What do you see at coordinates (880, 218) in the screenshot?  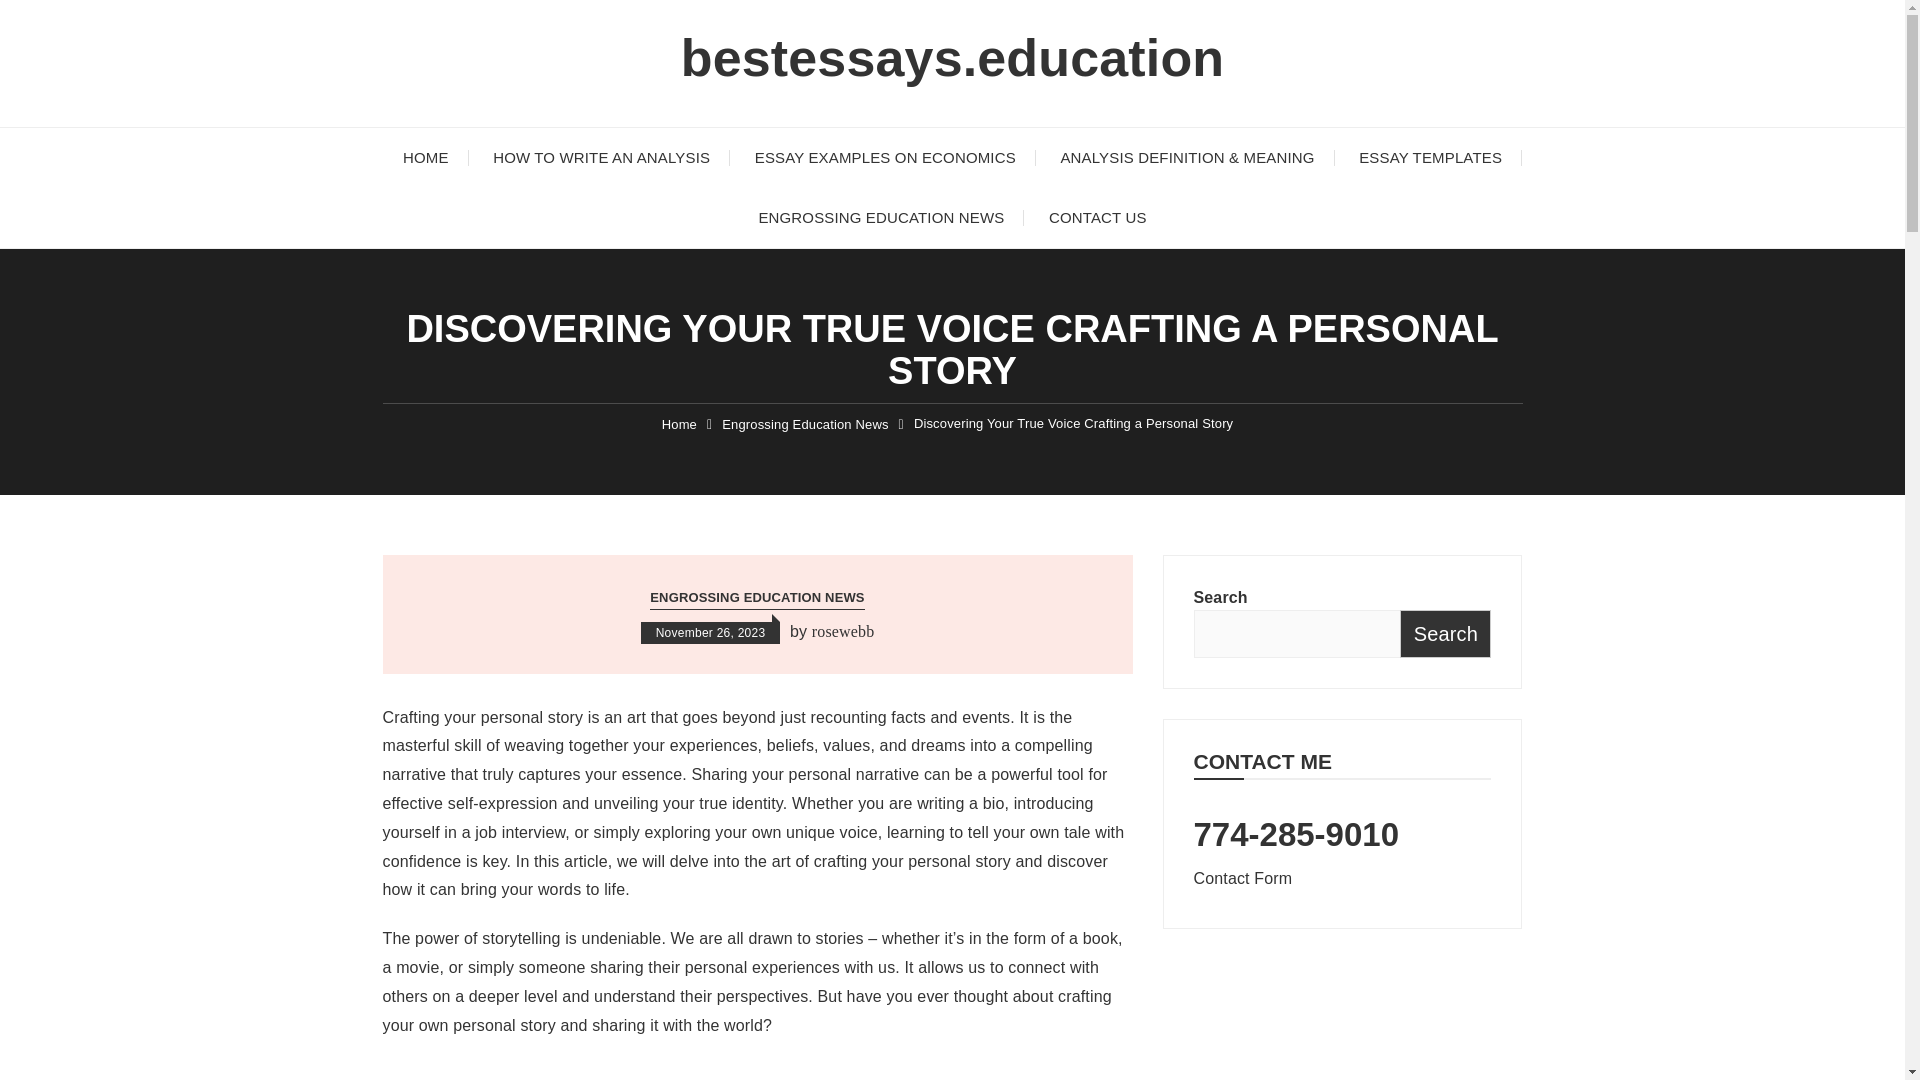 I see `ENGROSSING EDUCATION NEWS` at bounding box center [880, 218].